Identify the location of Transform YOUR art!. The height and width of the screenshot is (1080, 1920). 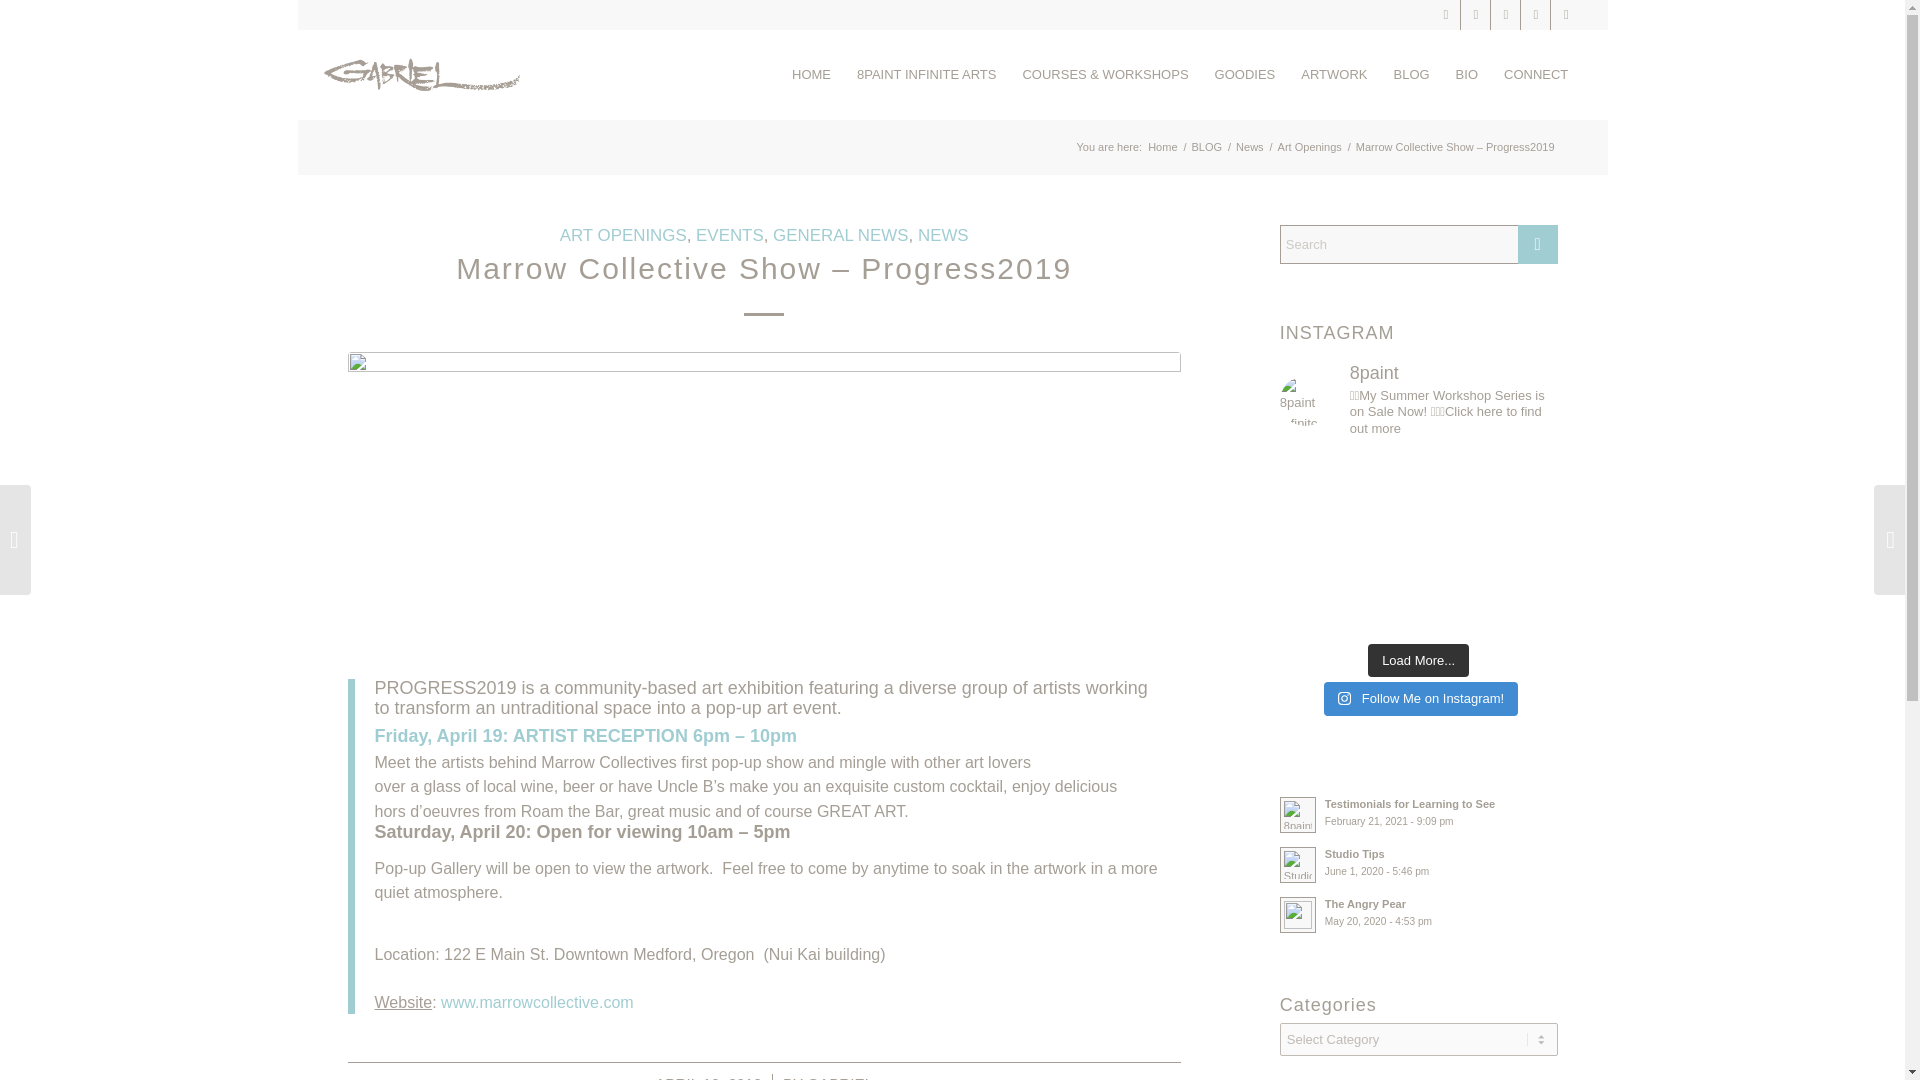
(926, 74).